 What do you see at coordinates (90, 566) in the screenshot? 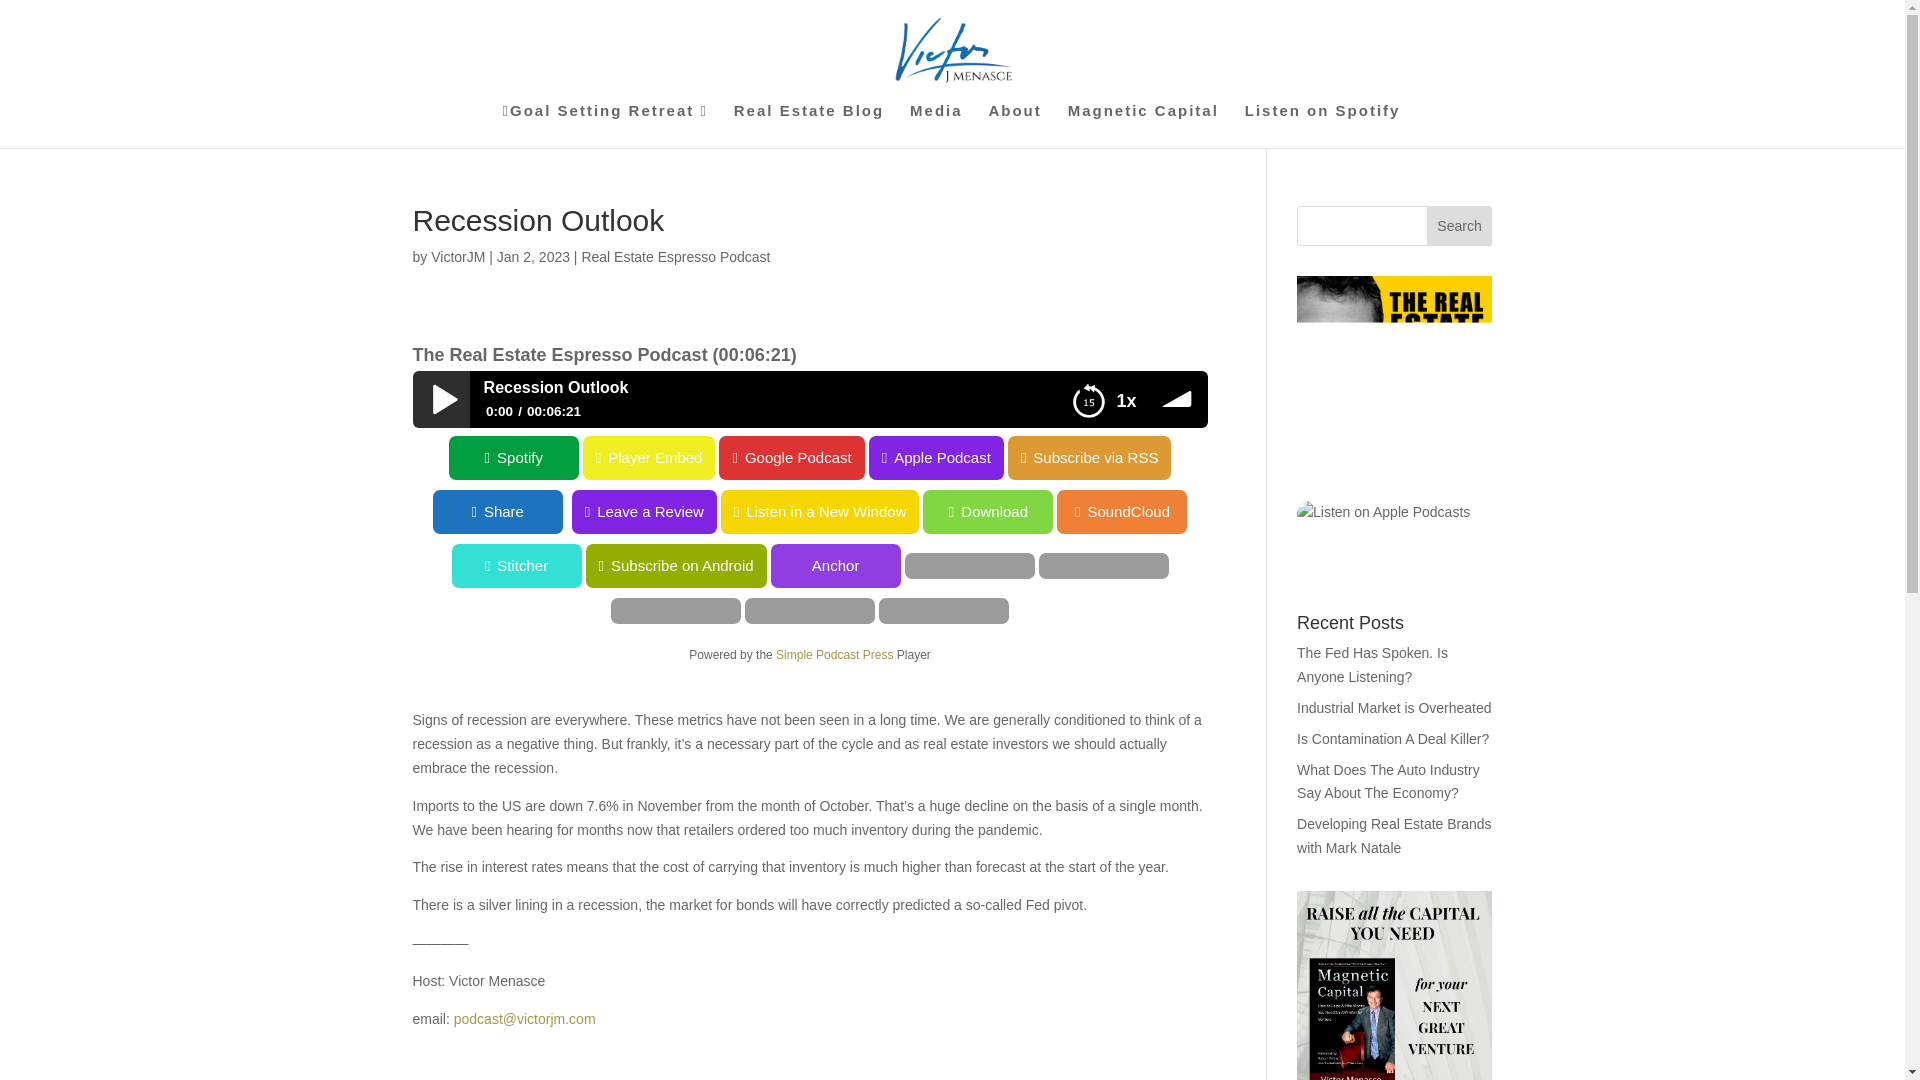
I see `Subscribe on Android` at bounding box center [90, 566].